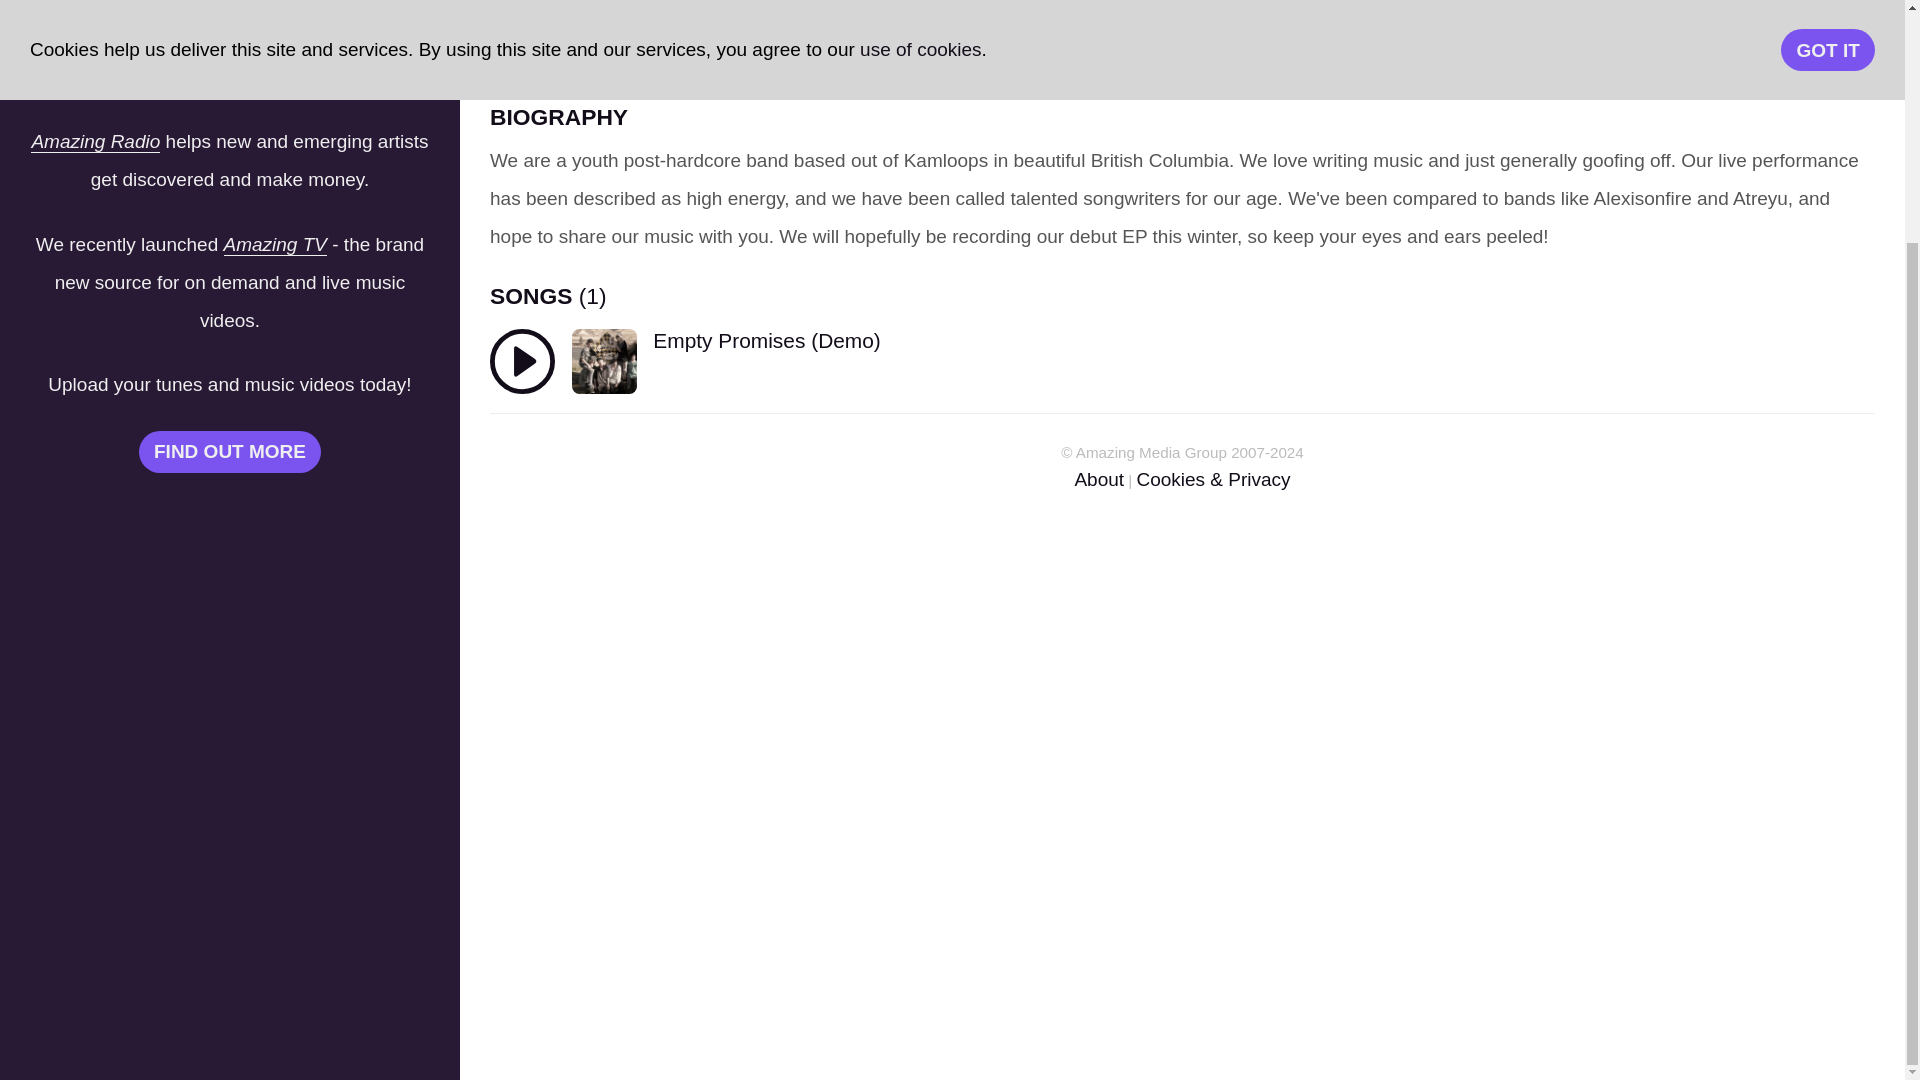 Image resolution: width=1920 pixels, height=1080 pixels. Describe the element at coordinates (275, 196) in the screenshot. I see `Amazing TV` at that location.